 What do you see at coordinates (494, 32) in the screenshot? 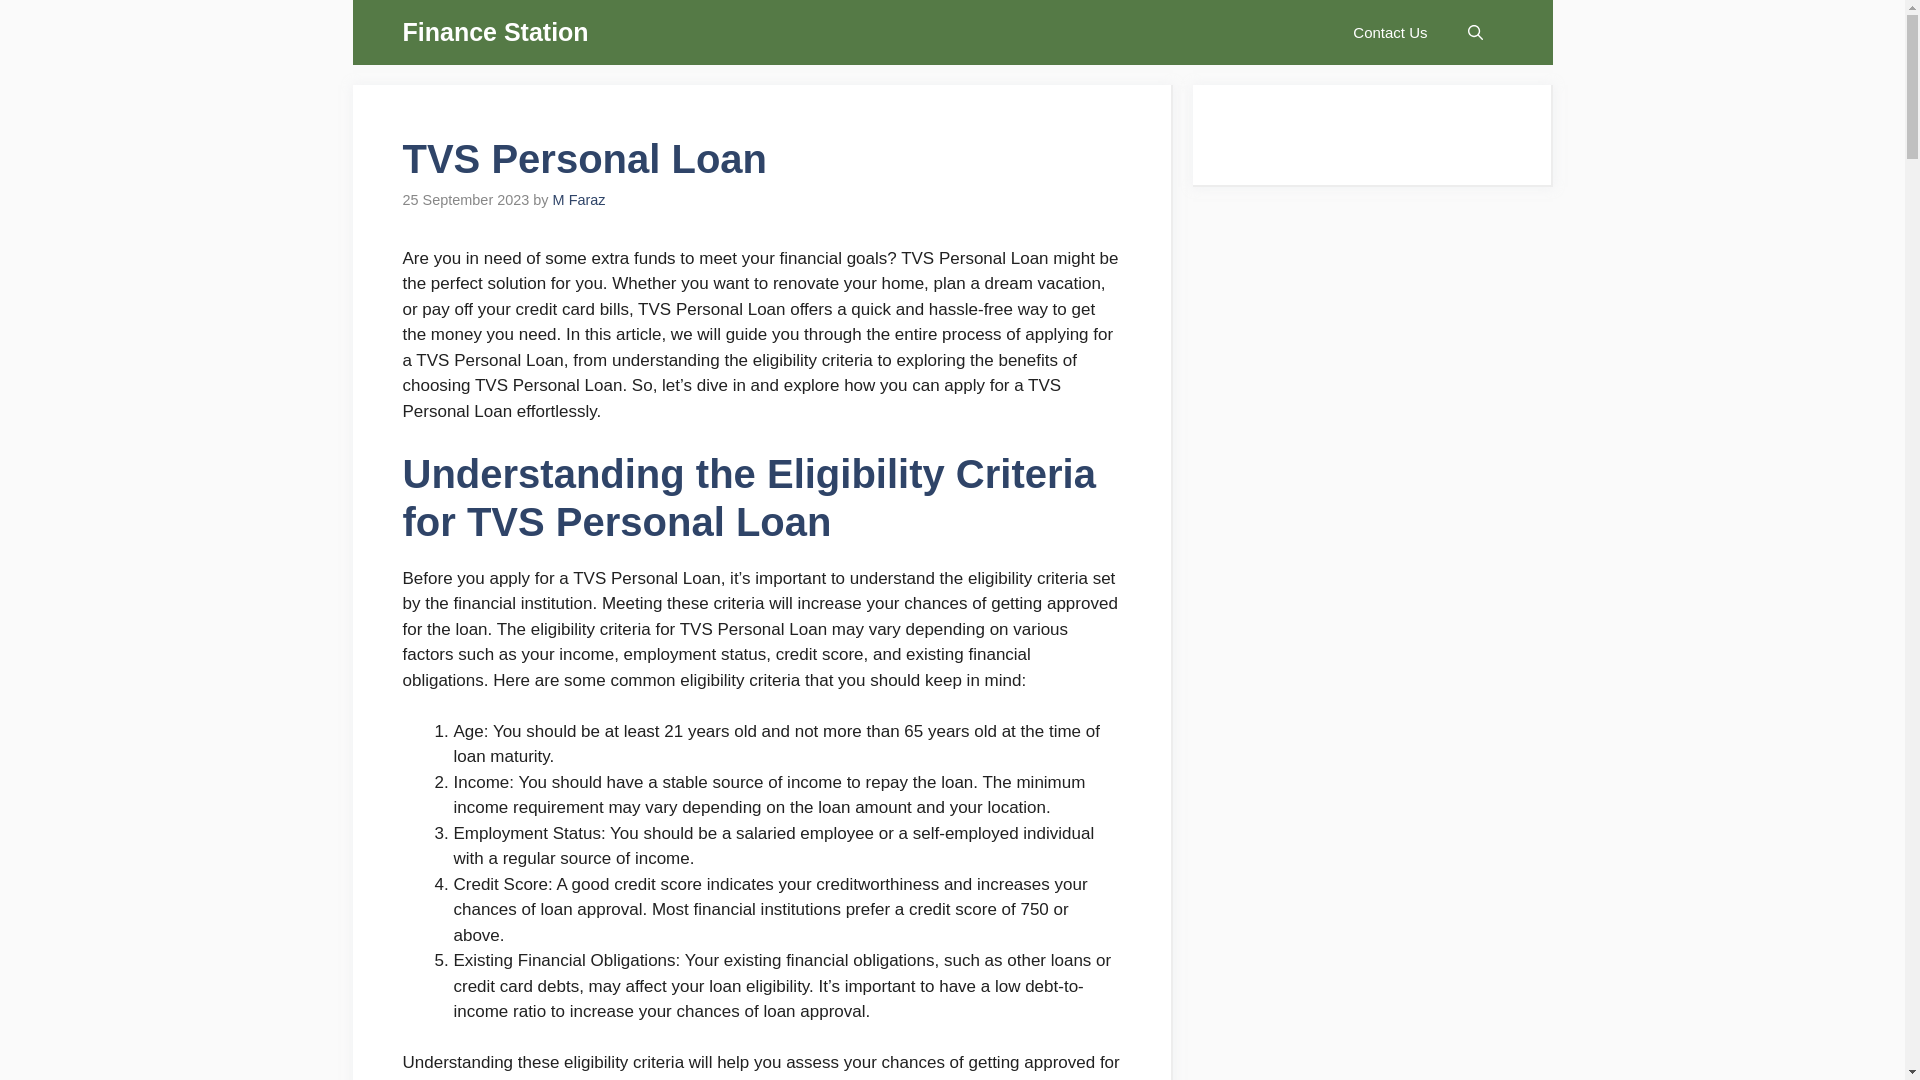
I see `Finance Station` at bounding box center [494, 32].